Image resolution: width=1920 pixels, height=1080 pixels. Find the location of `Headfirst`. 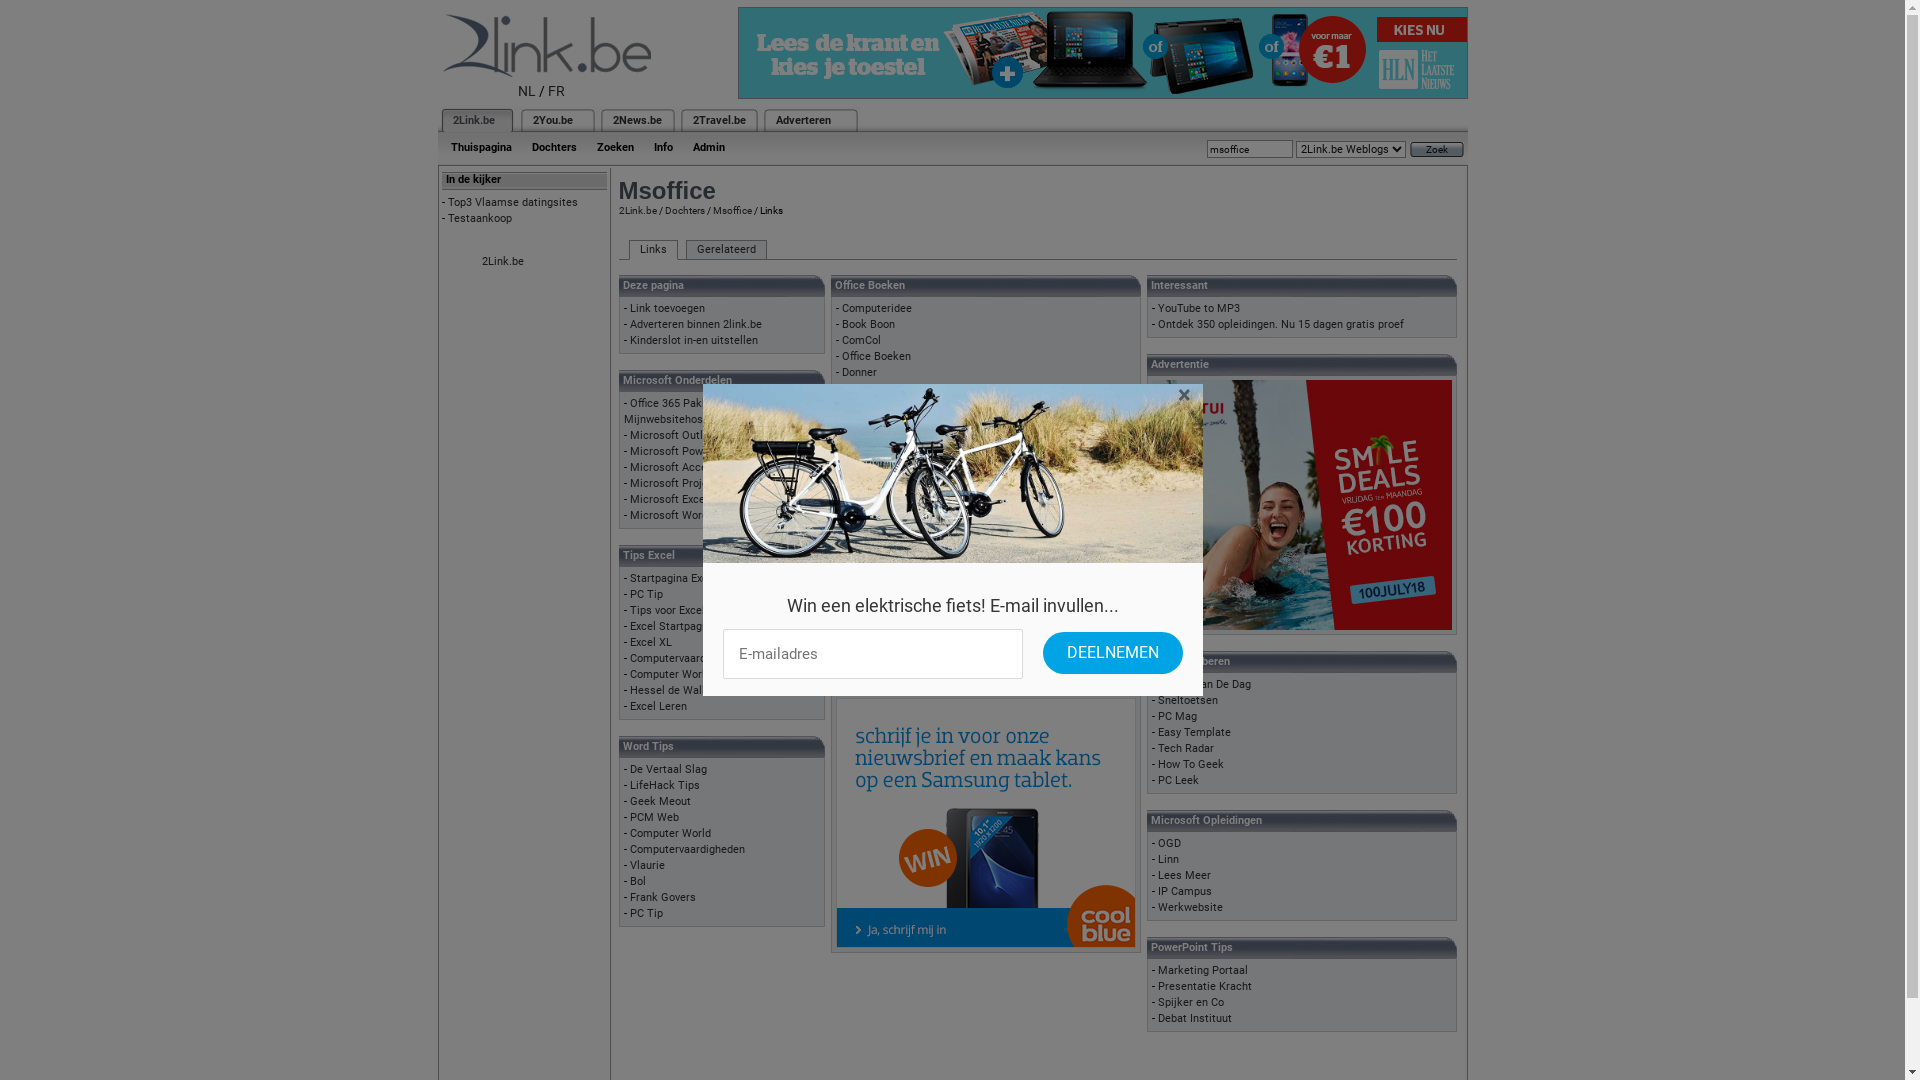

Headfirst is located at coordinates (865, 594).